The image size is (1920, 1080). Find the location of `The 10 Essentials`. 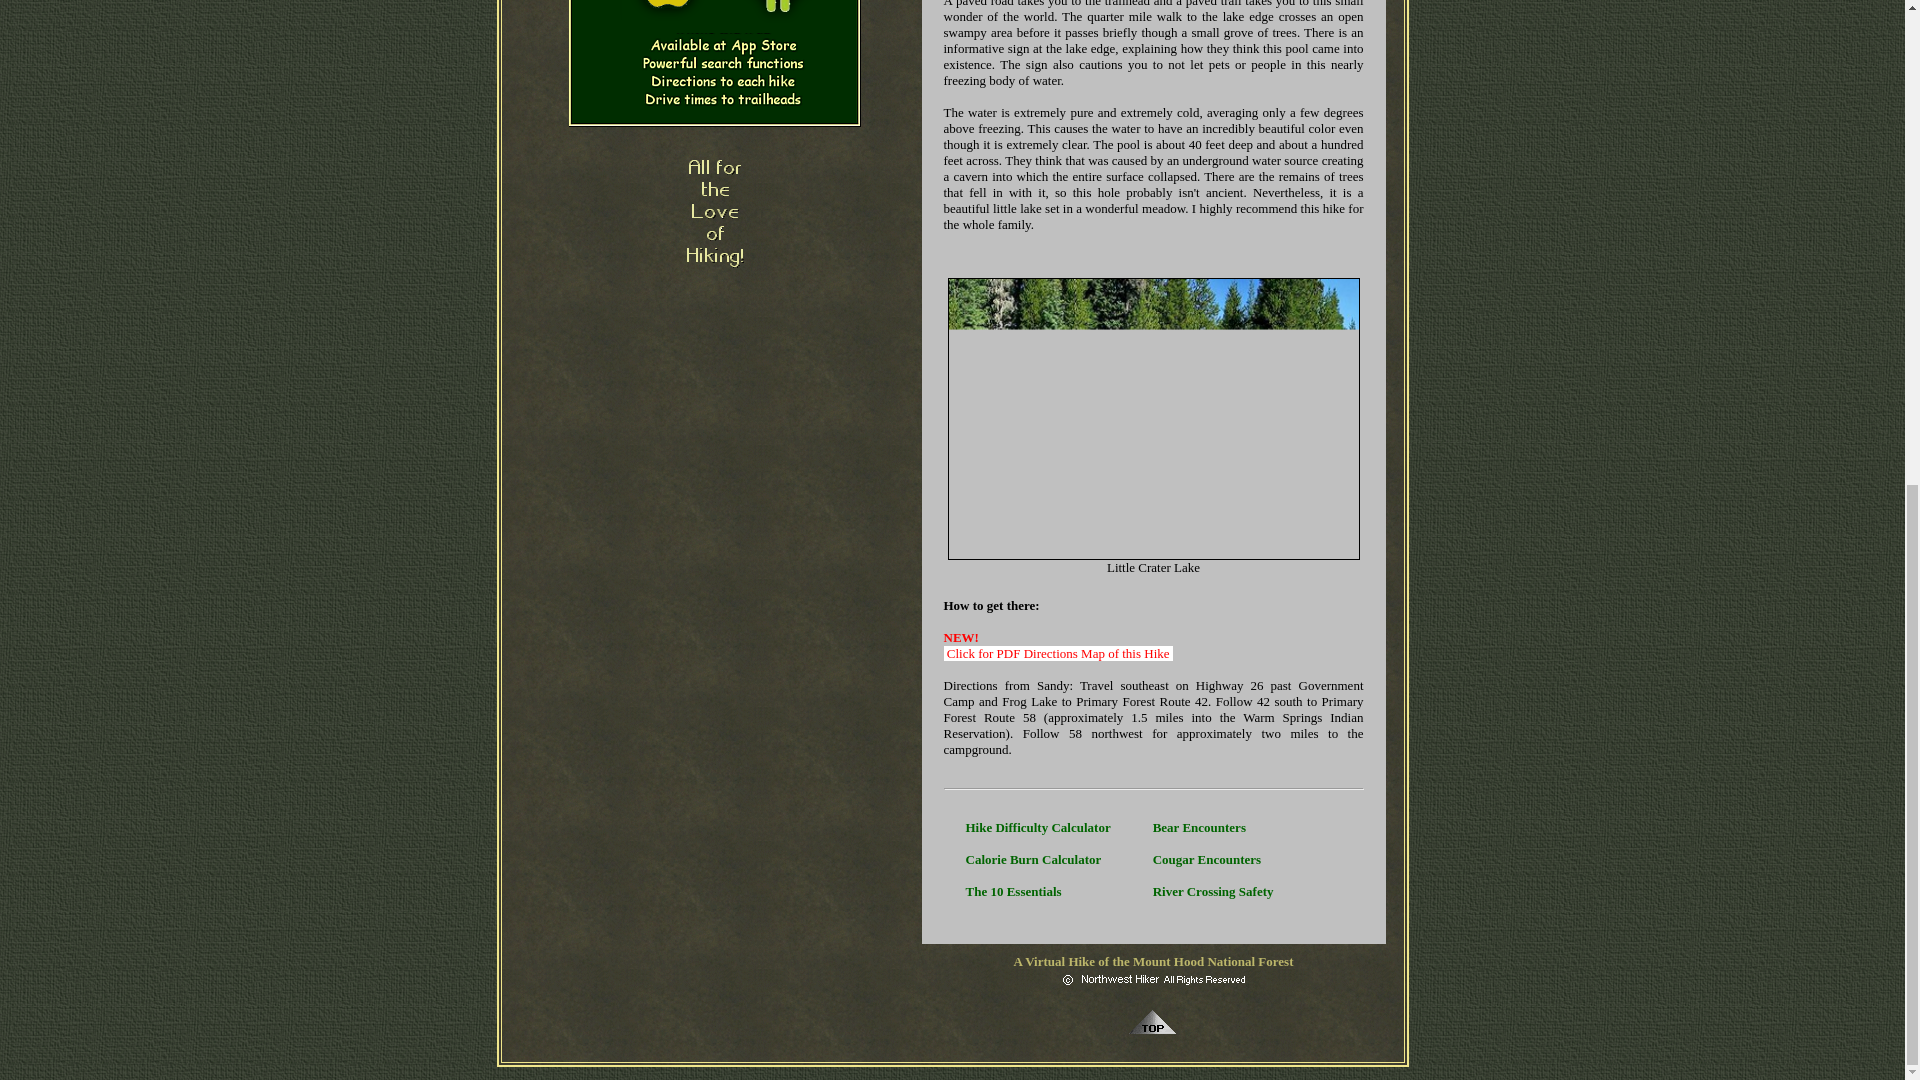

The 10 Essentials is located at coordinates (1013, 891).